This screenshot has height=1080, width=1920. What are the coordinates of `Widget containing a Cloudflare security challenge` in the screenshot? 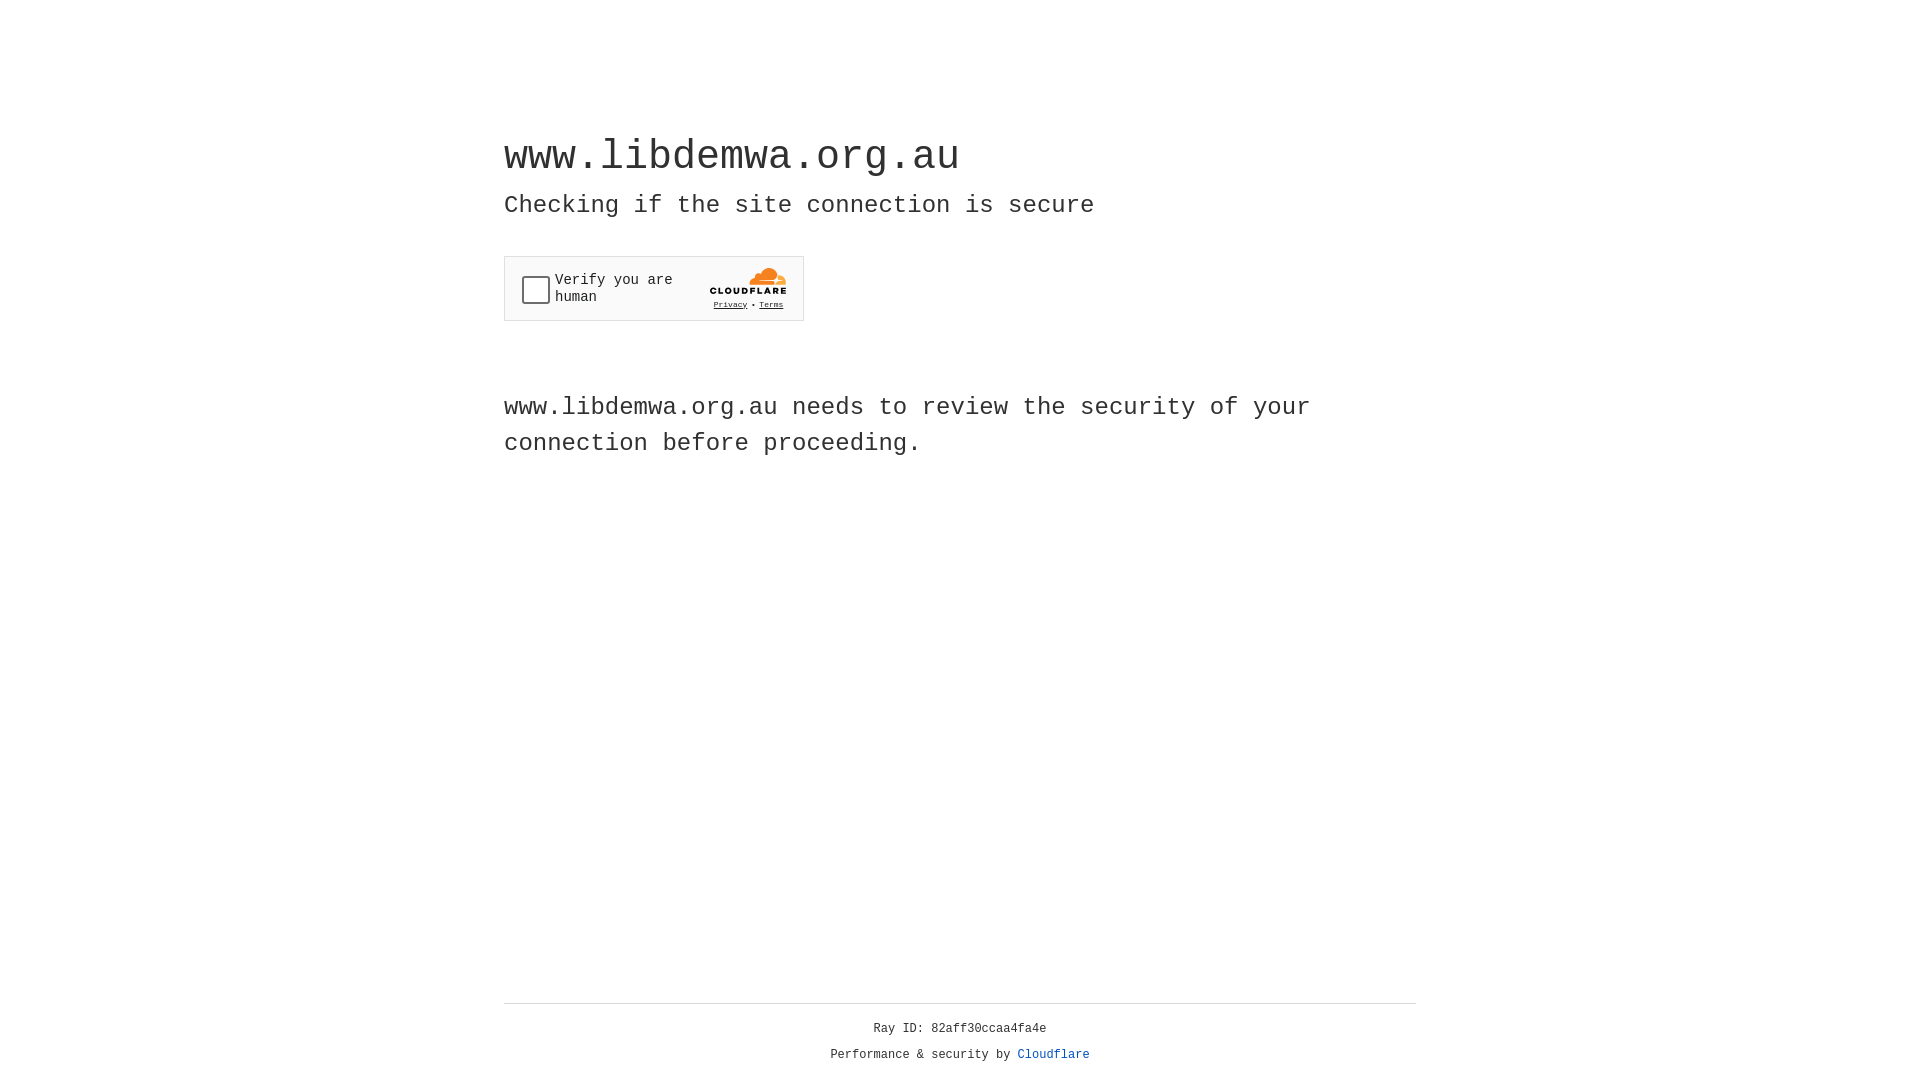 It's located at (654, 288).